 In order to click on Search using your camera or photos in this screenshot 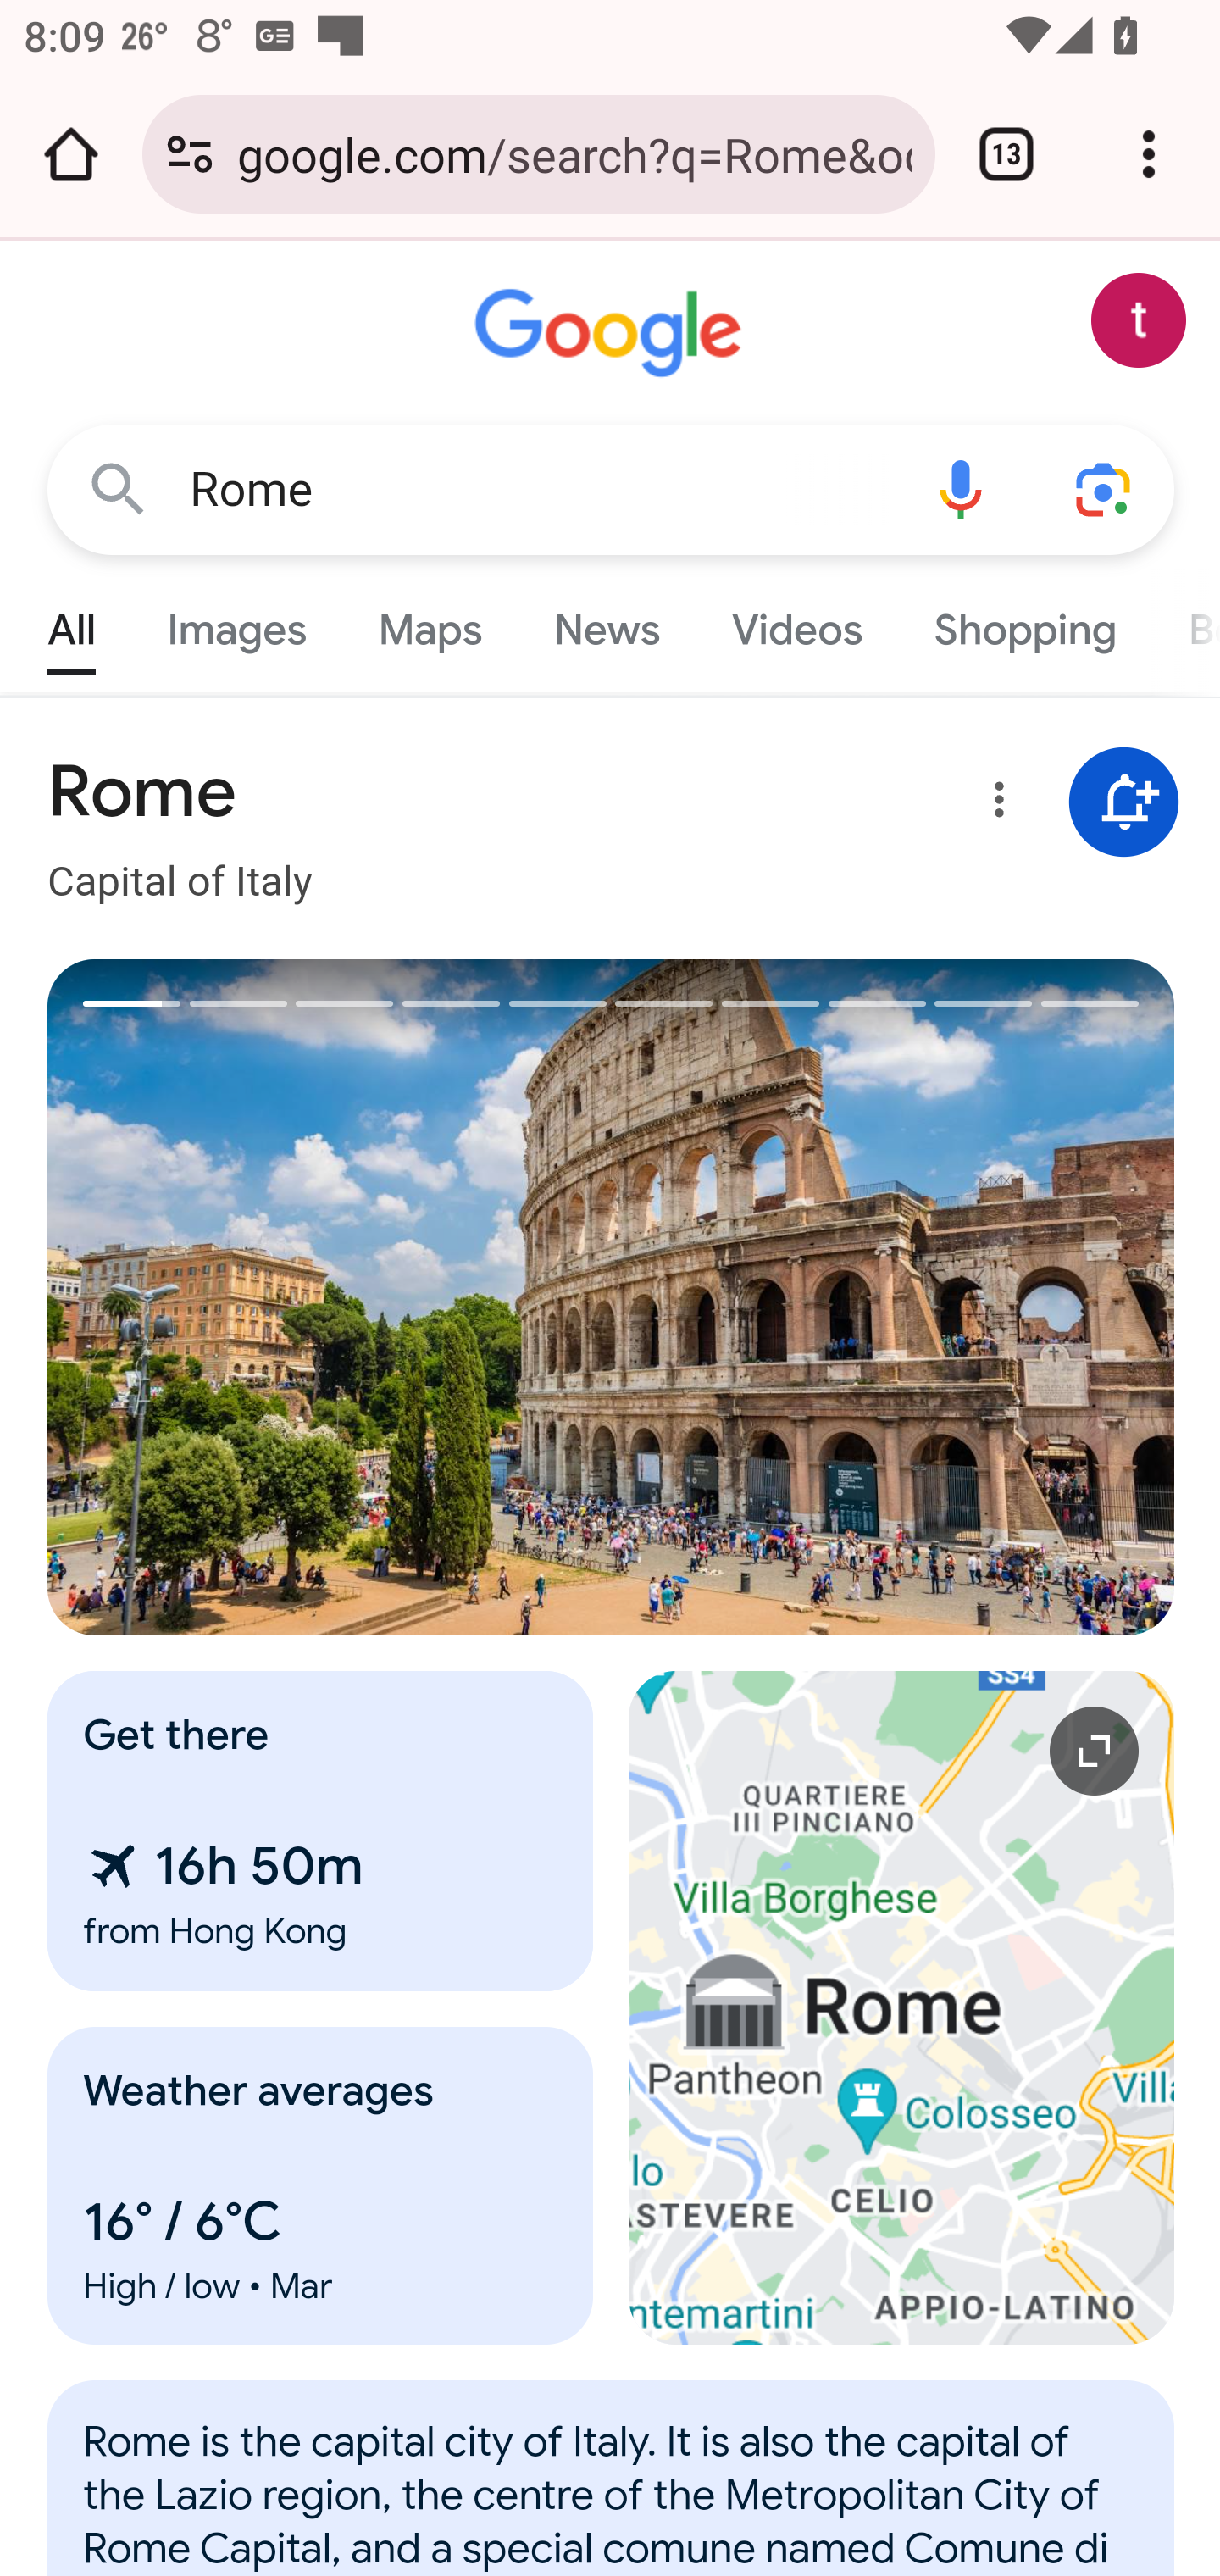, I will do `click(1105, 488)`.